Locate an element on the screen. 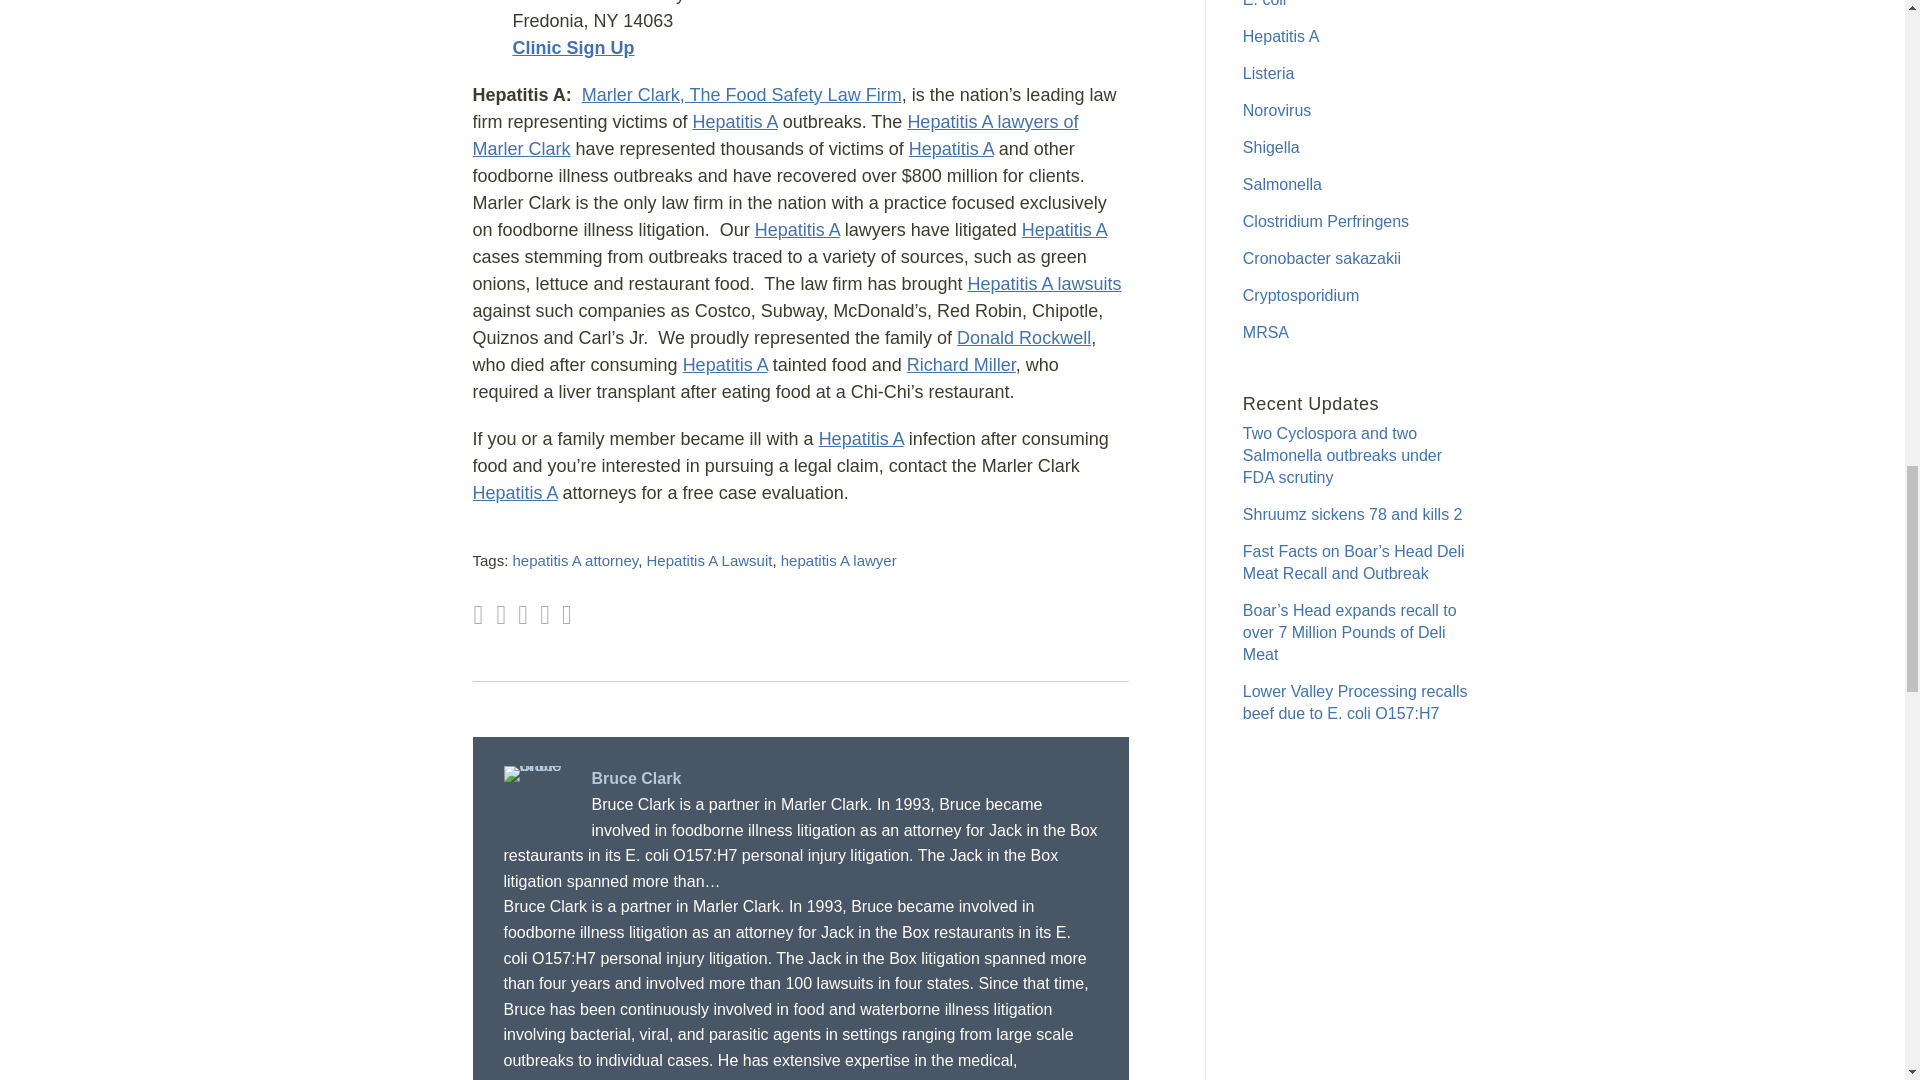 The width and height of the screenshot is (1920, 1080). Hepatitis A is located at coordinates (726, 364).